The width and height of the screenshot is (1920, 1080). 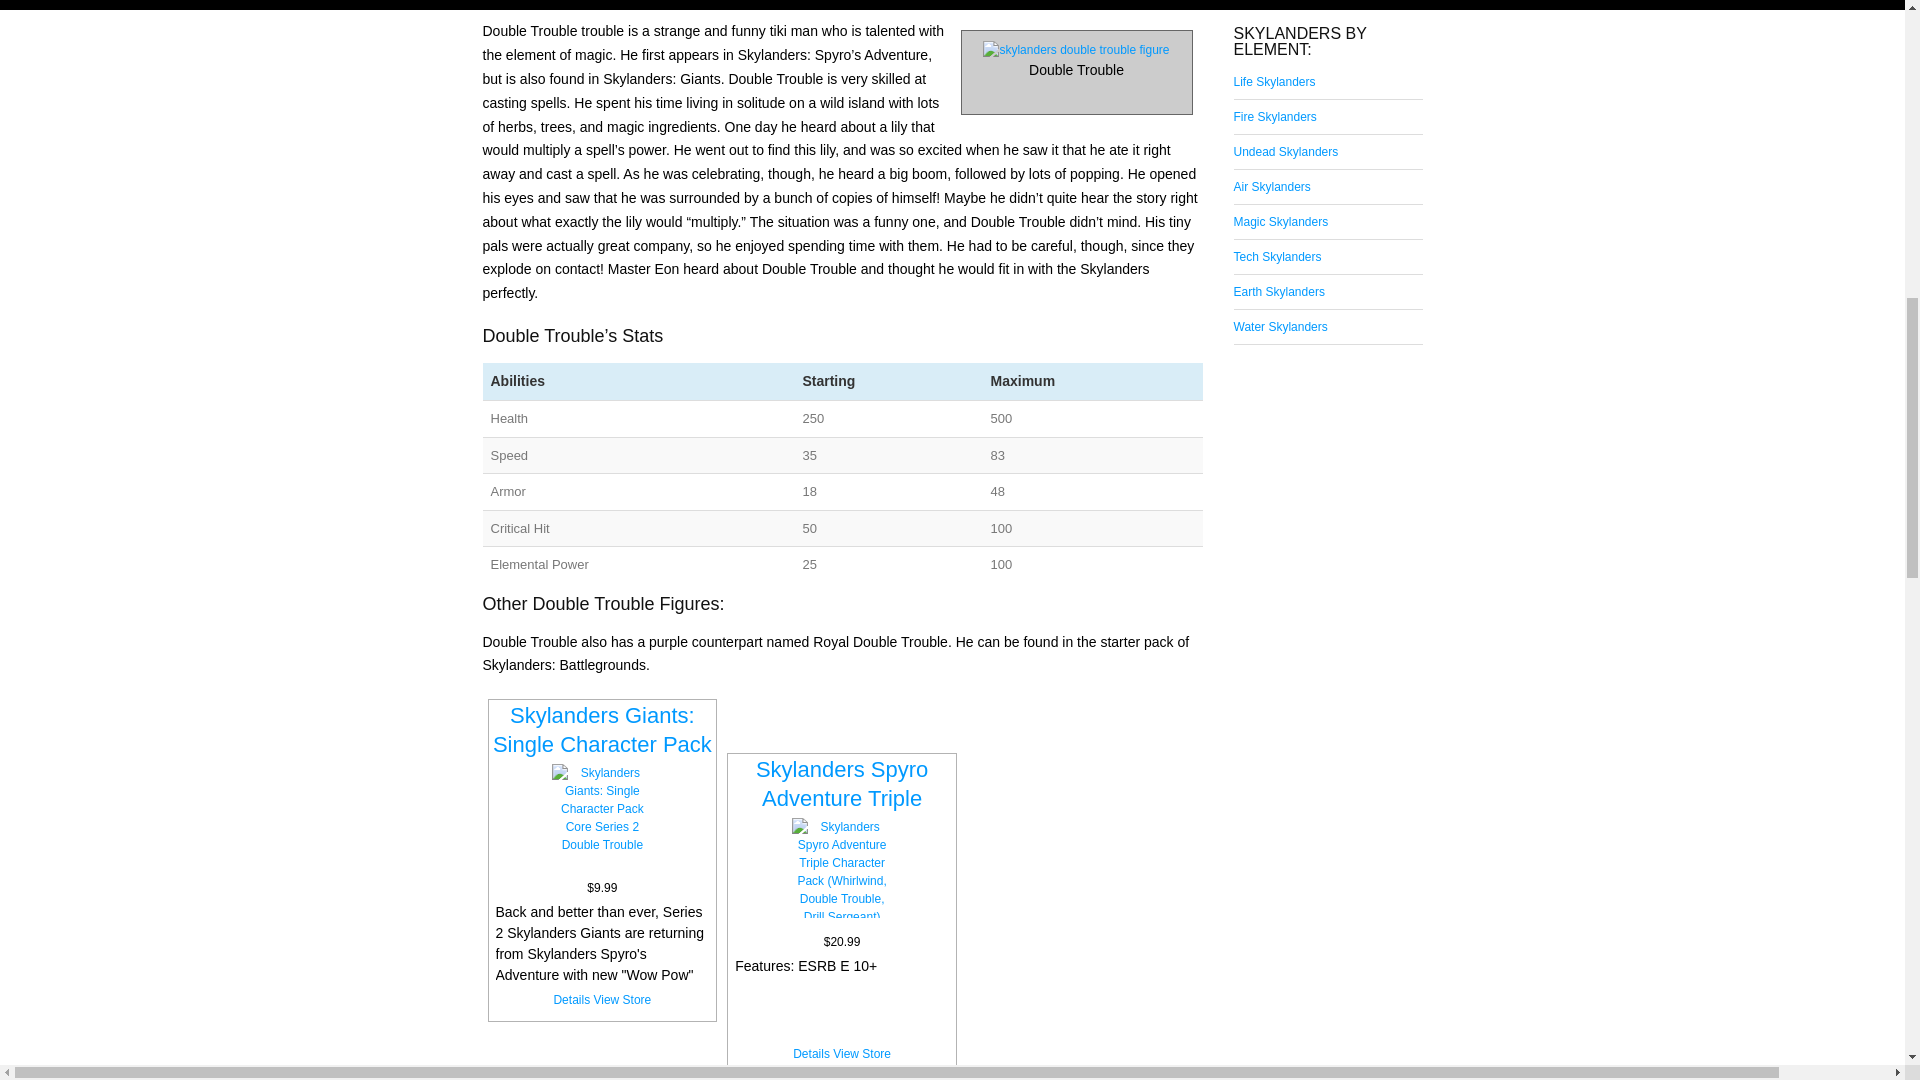 I want to click on Double Trouble, so click(x=1076, y=63).